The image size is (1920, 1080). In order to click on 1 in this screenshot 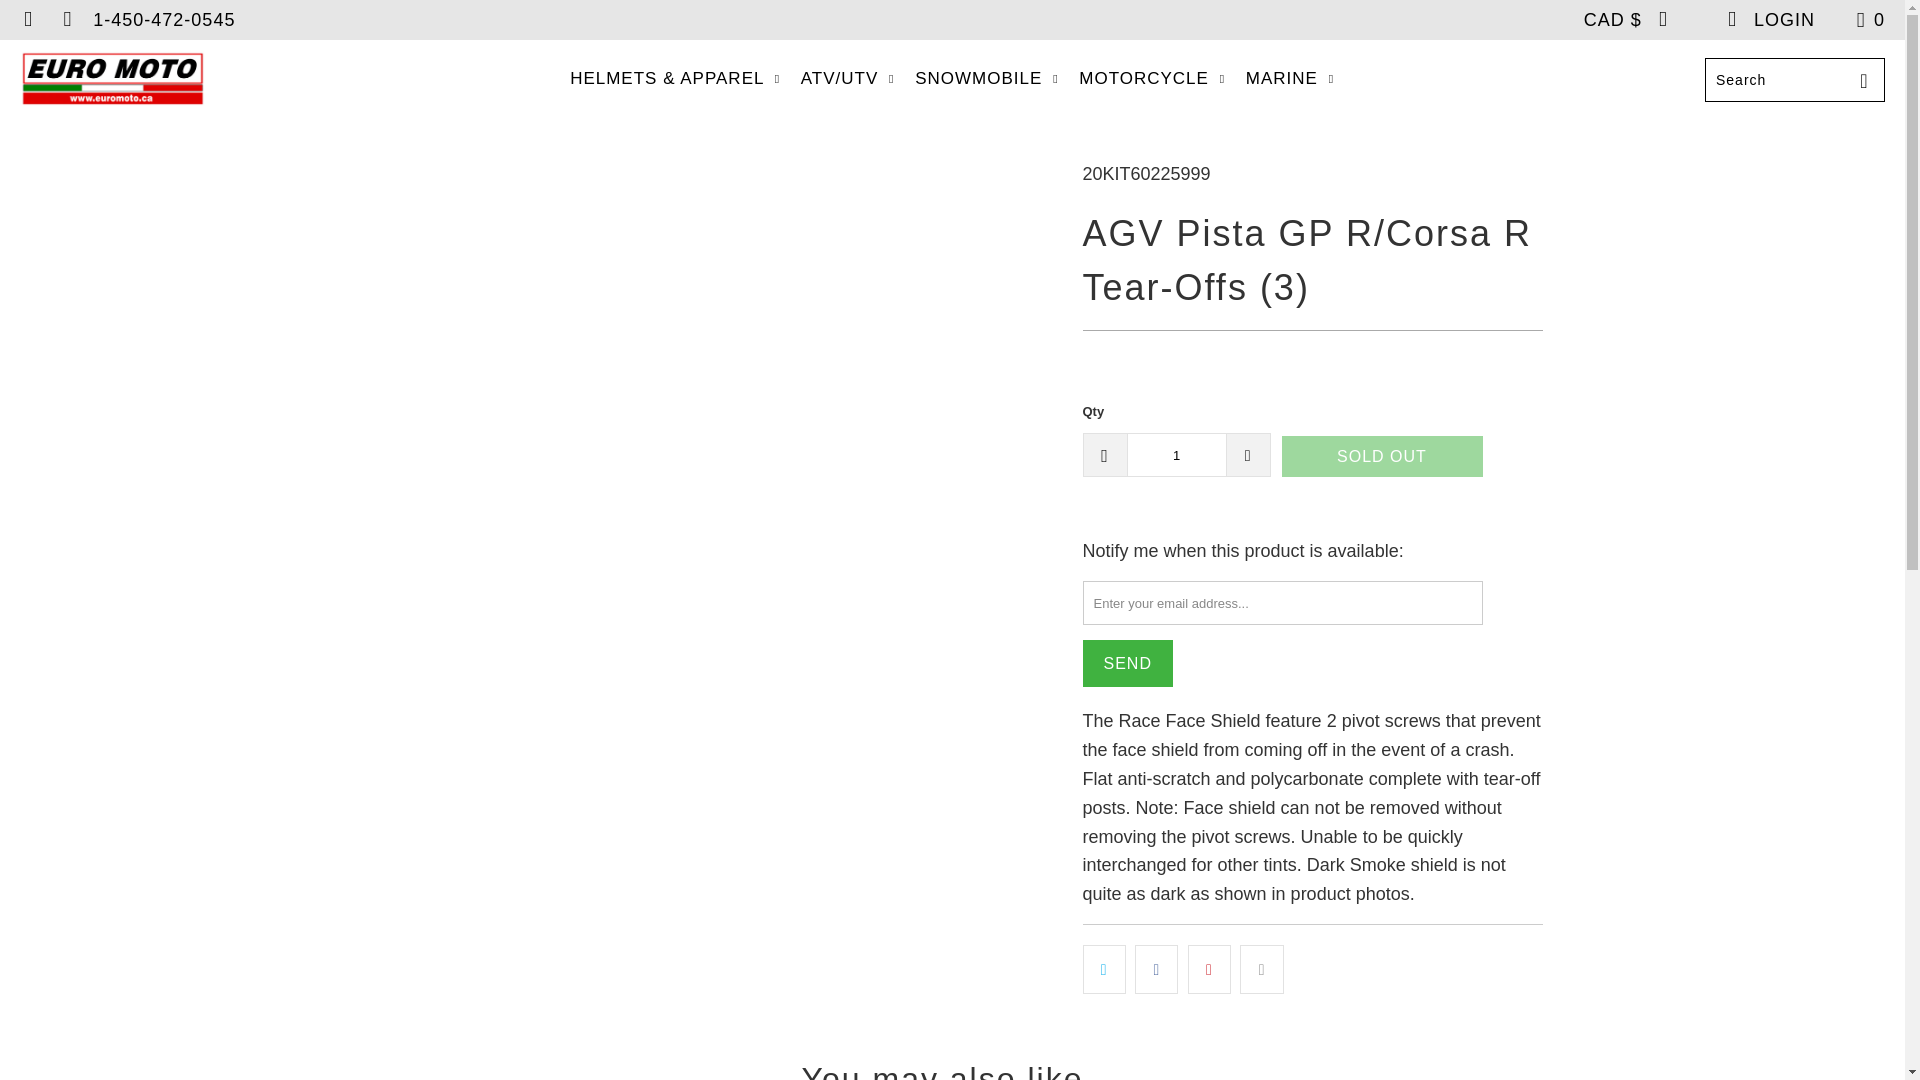, I will do `click(1176, 455)`.